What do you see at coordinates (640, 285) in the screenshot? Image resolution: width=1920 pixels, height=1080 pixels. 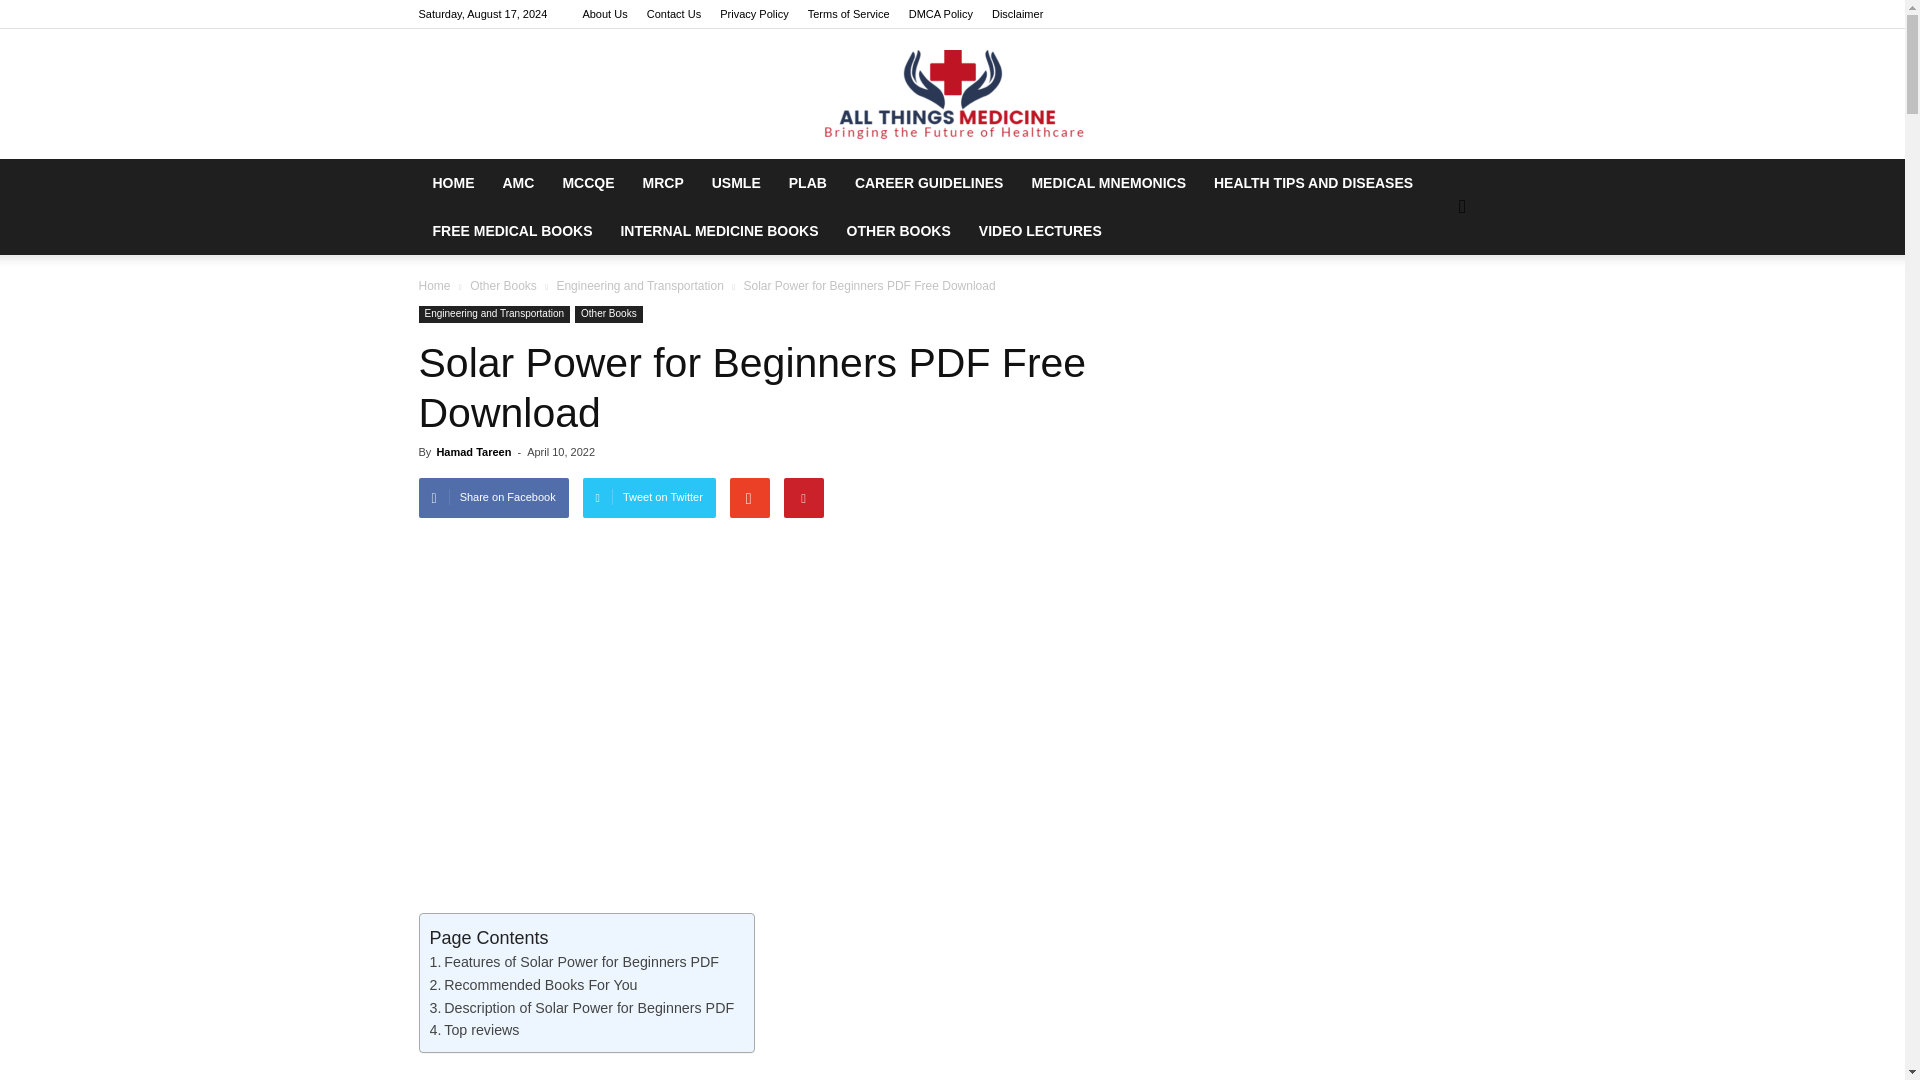 I see `View all posts in Engineering and Transportation` at bounding box center [640, 285].